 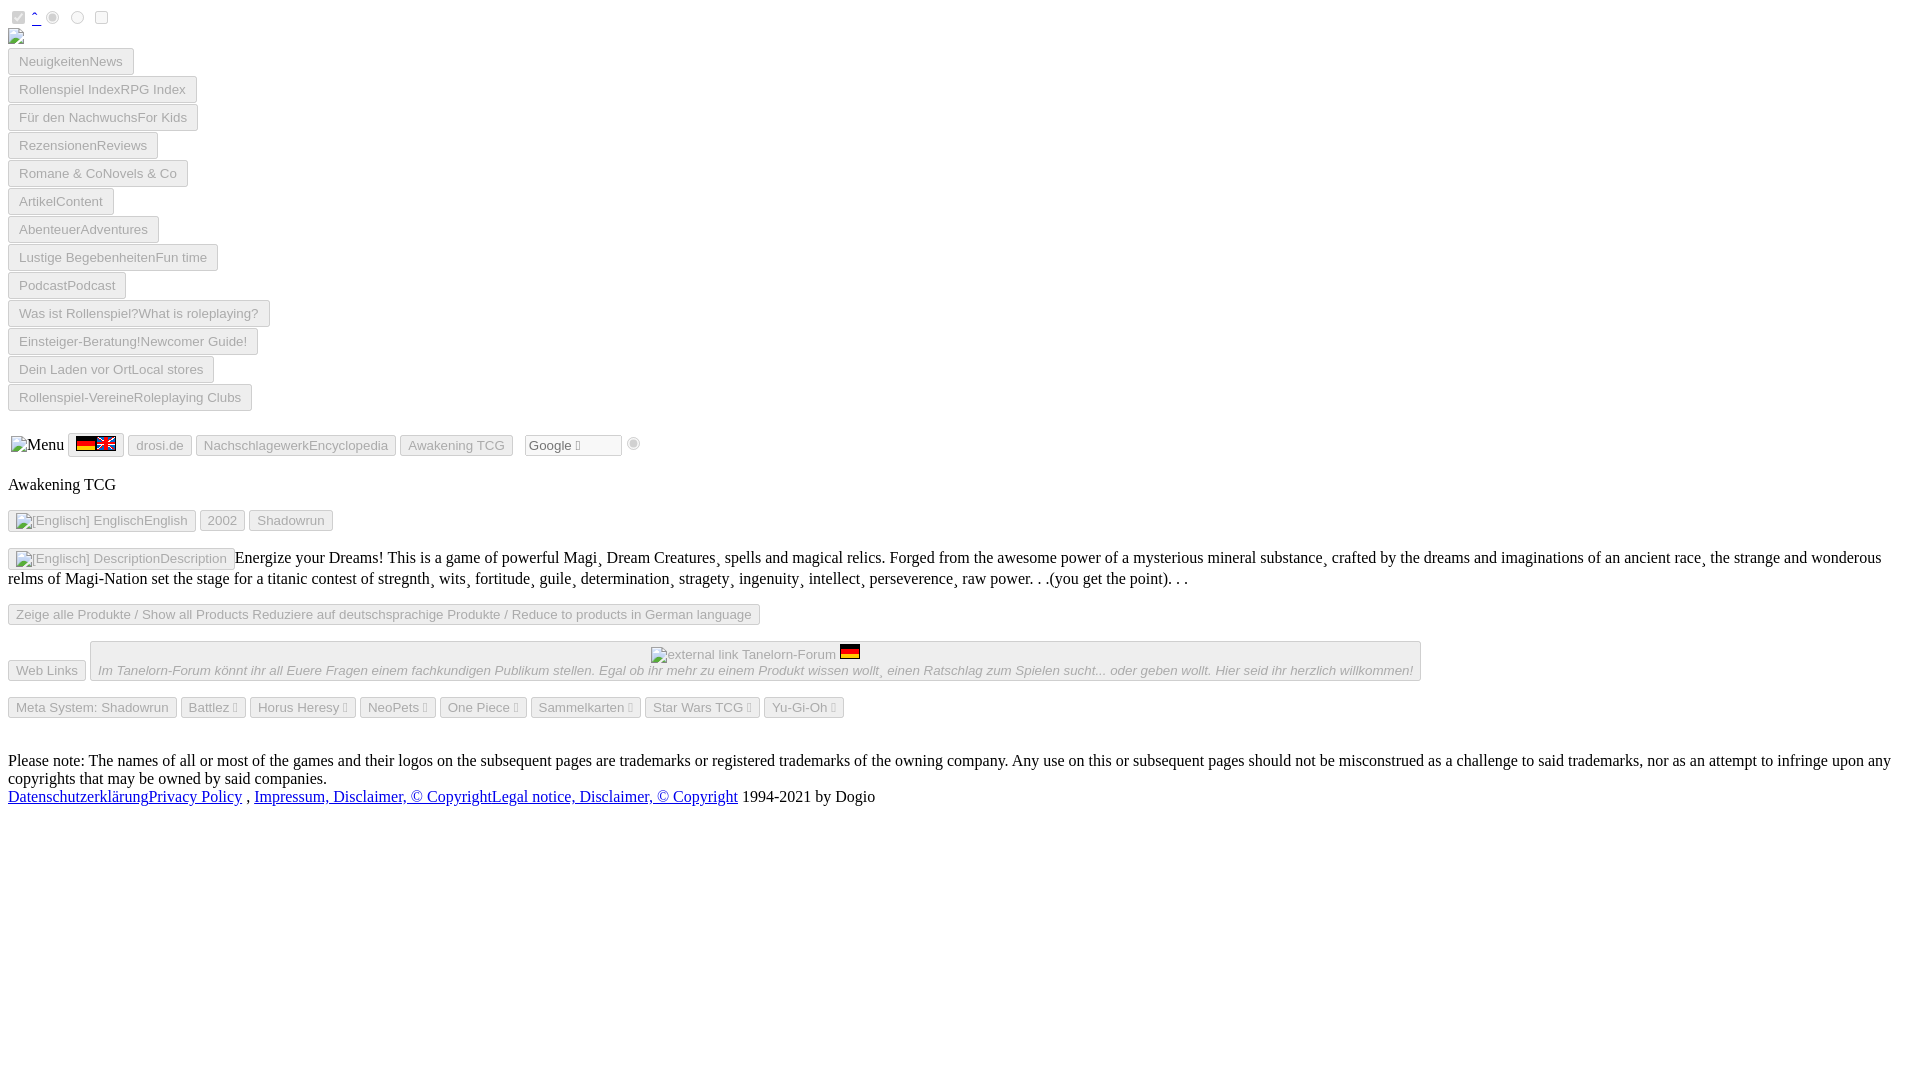 What do you see at coordinates (18, 16) in the screenshot?
I see `on` at bounding box center [18, 16].